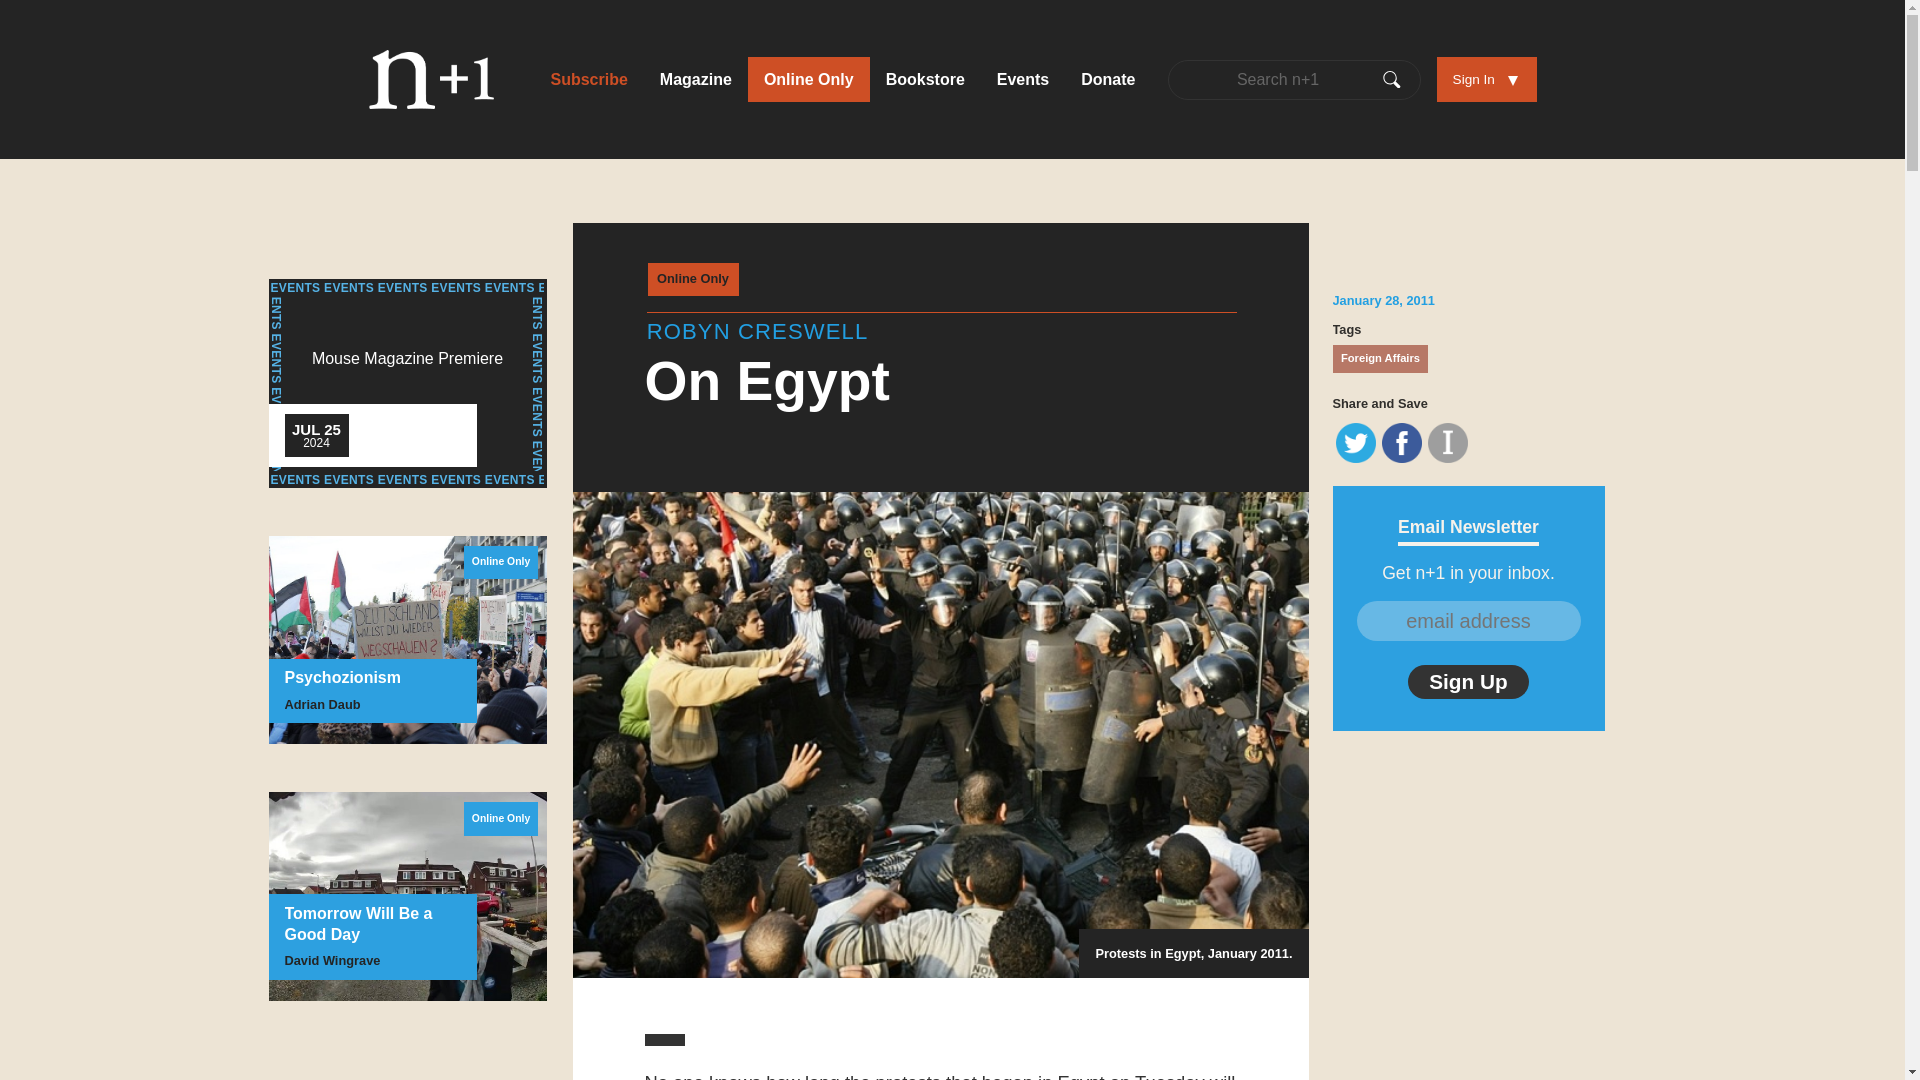 The width and height of the screenshot is (1920, 1080). What do you see at coordinates (1468, 682) in the screenshot?
I see `Sign Up` at bounding box center [1468, 682].